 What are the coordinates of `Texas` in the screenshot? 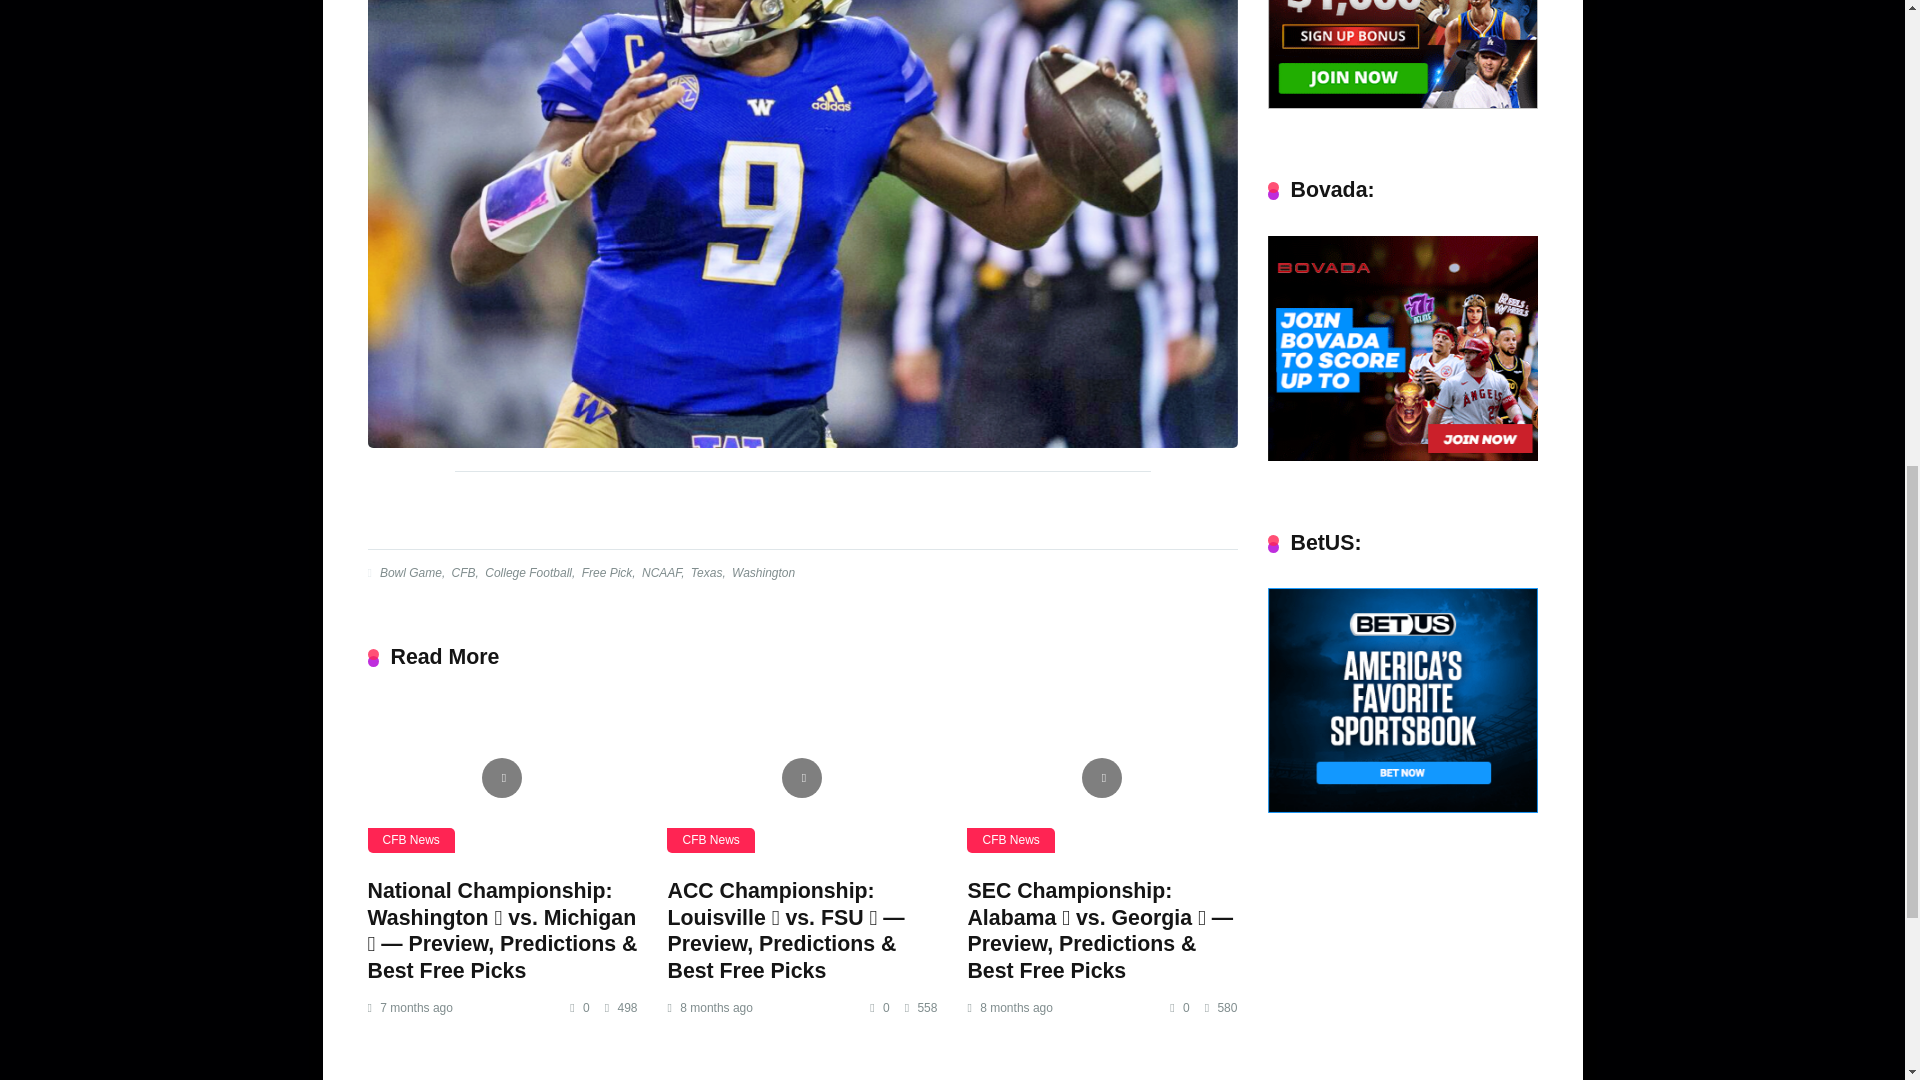 It's located at (705, 572).